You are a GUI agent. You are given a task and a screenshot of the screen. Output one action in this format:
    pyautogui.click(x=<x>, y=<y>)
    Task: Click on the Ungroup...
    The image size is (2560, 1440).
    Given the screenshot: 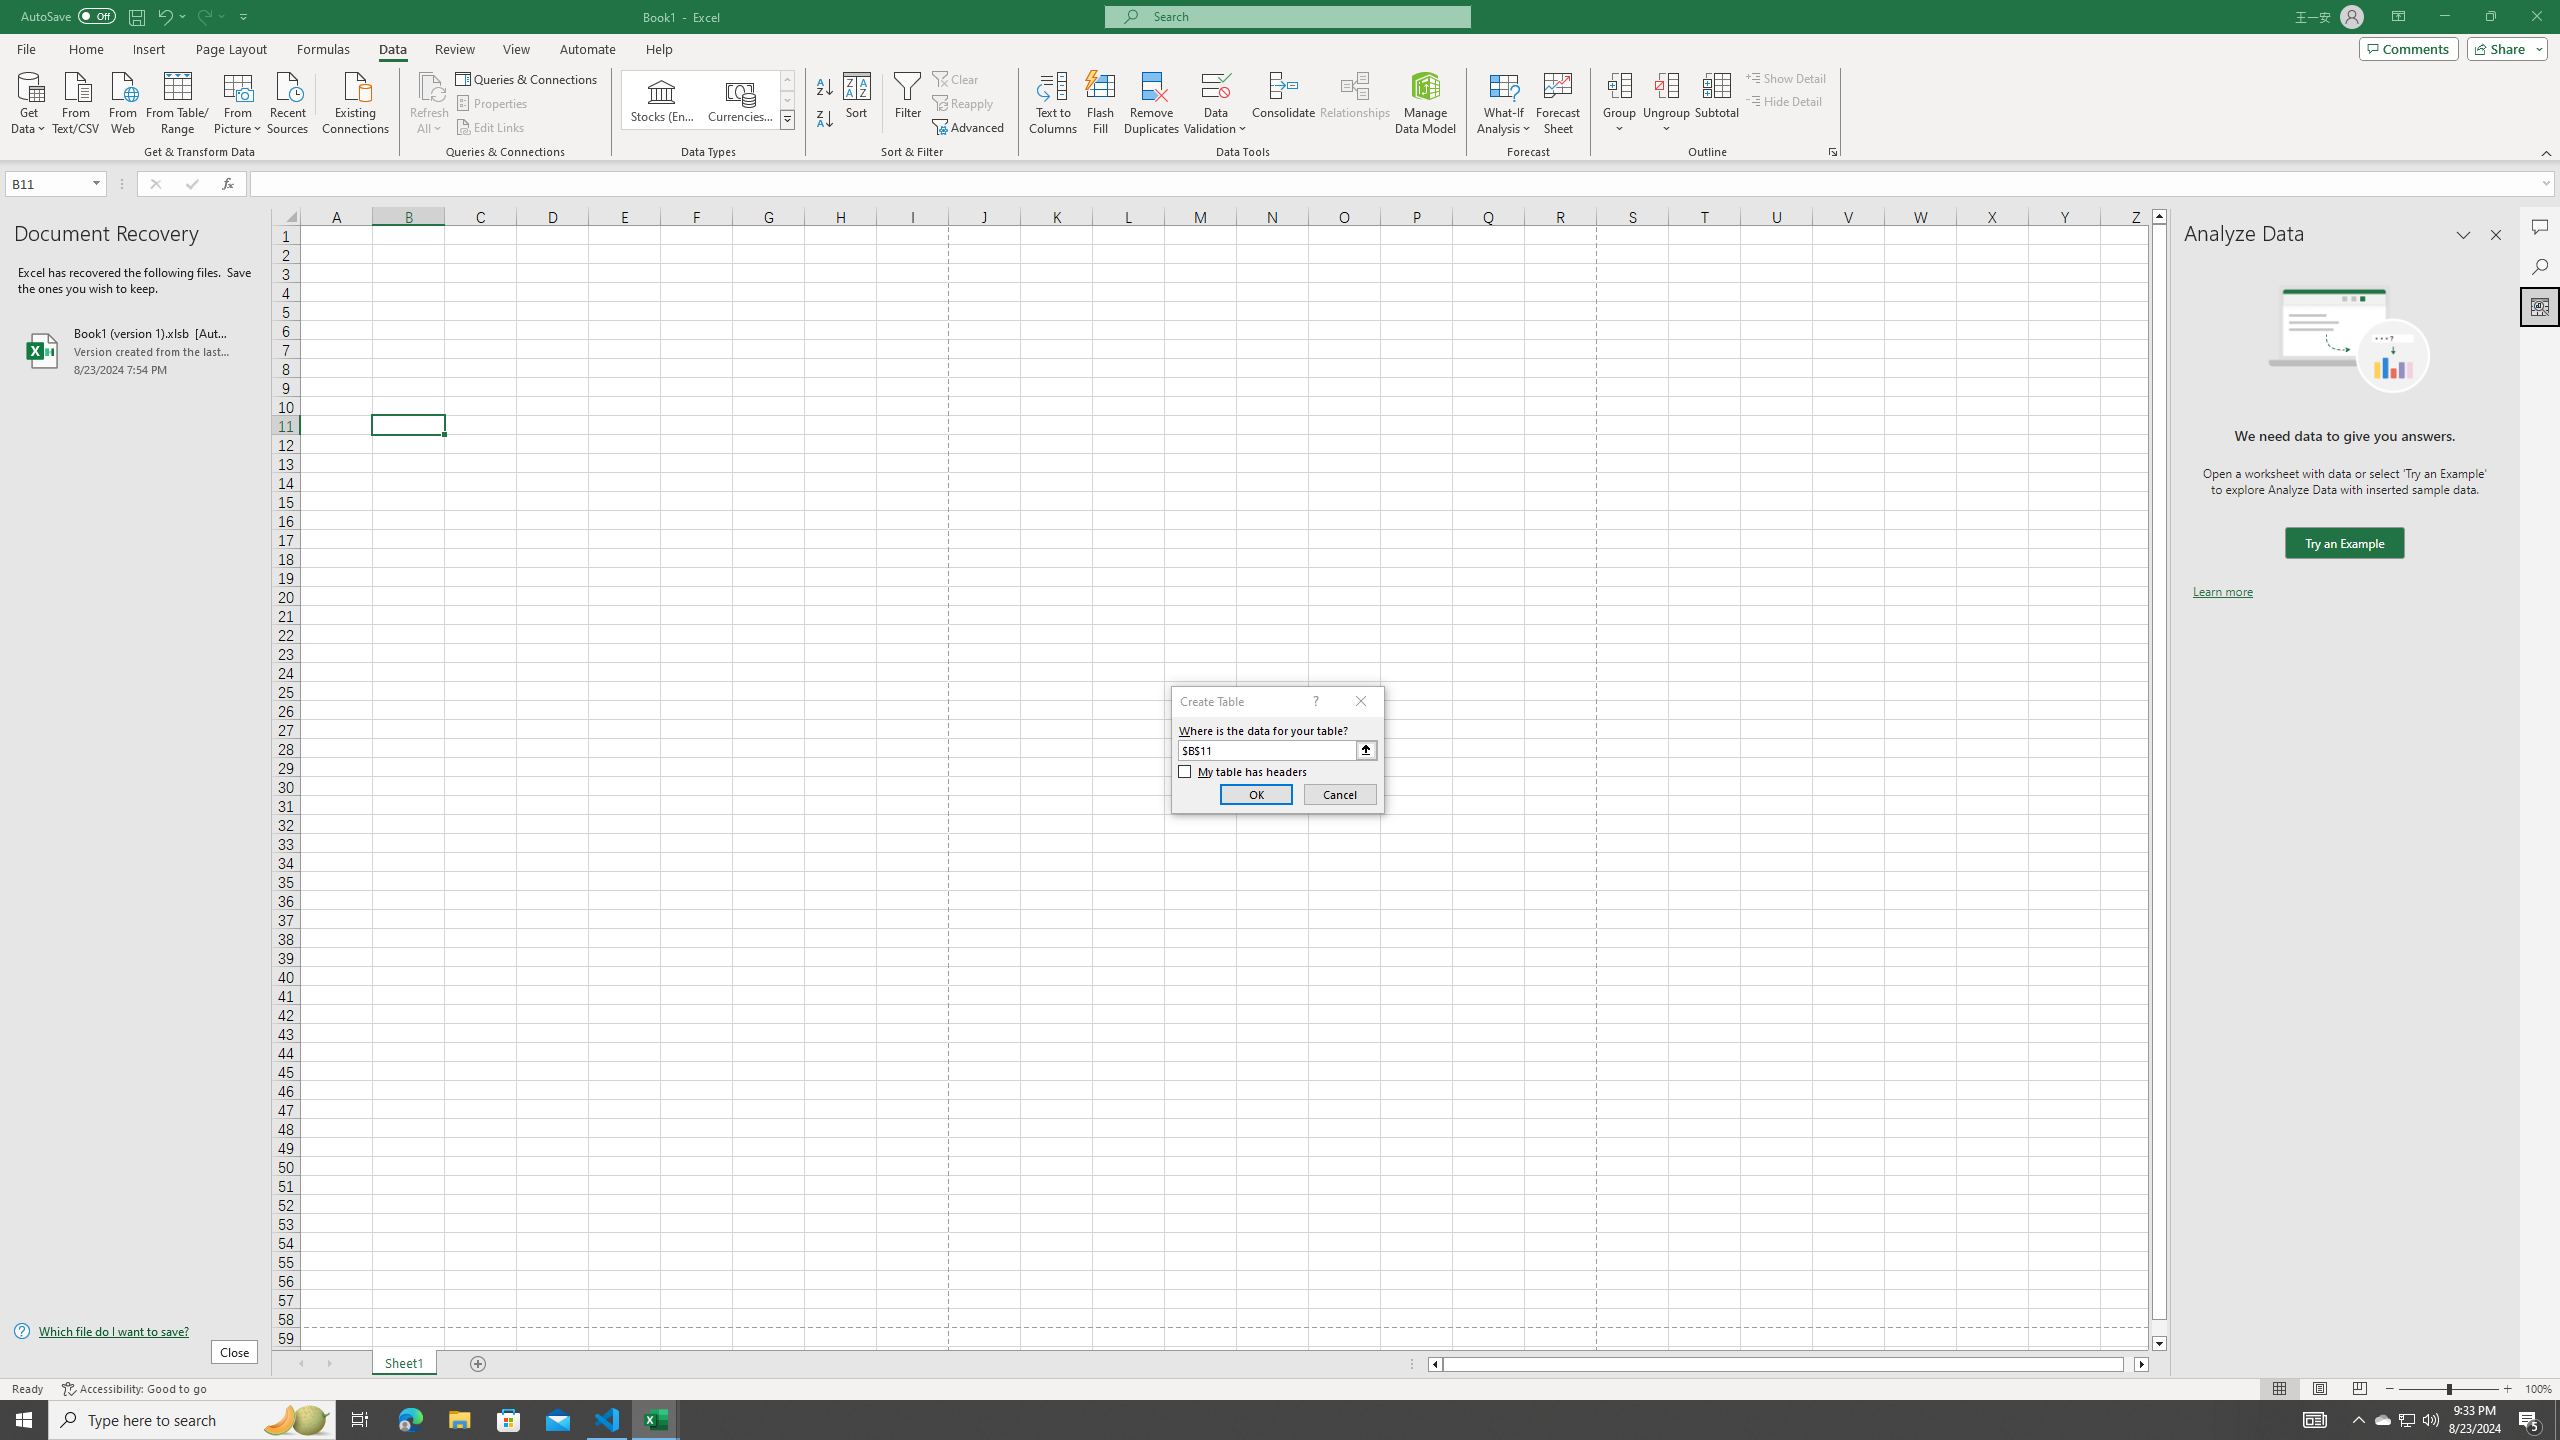 What is the action you would take?
    pyautogui.click(x=1666, y=85)
    